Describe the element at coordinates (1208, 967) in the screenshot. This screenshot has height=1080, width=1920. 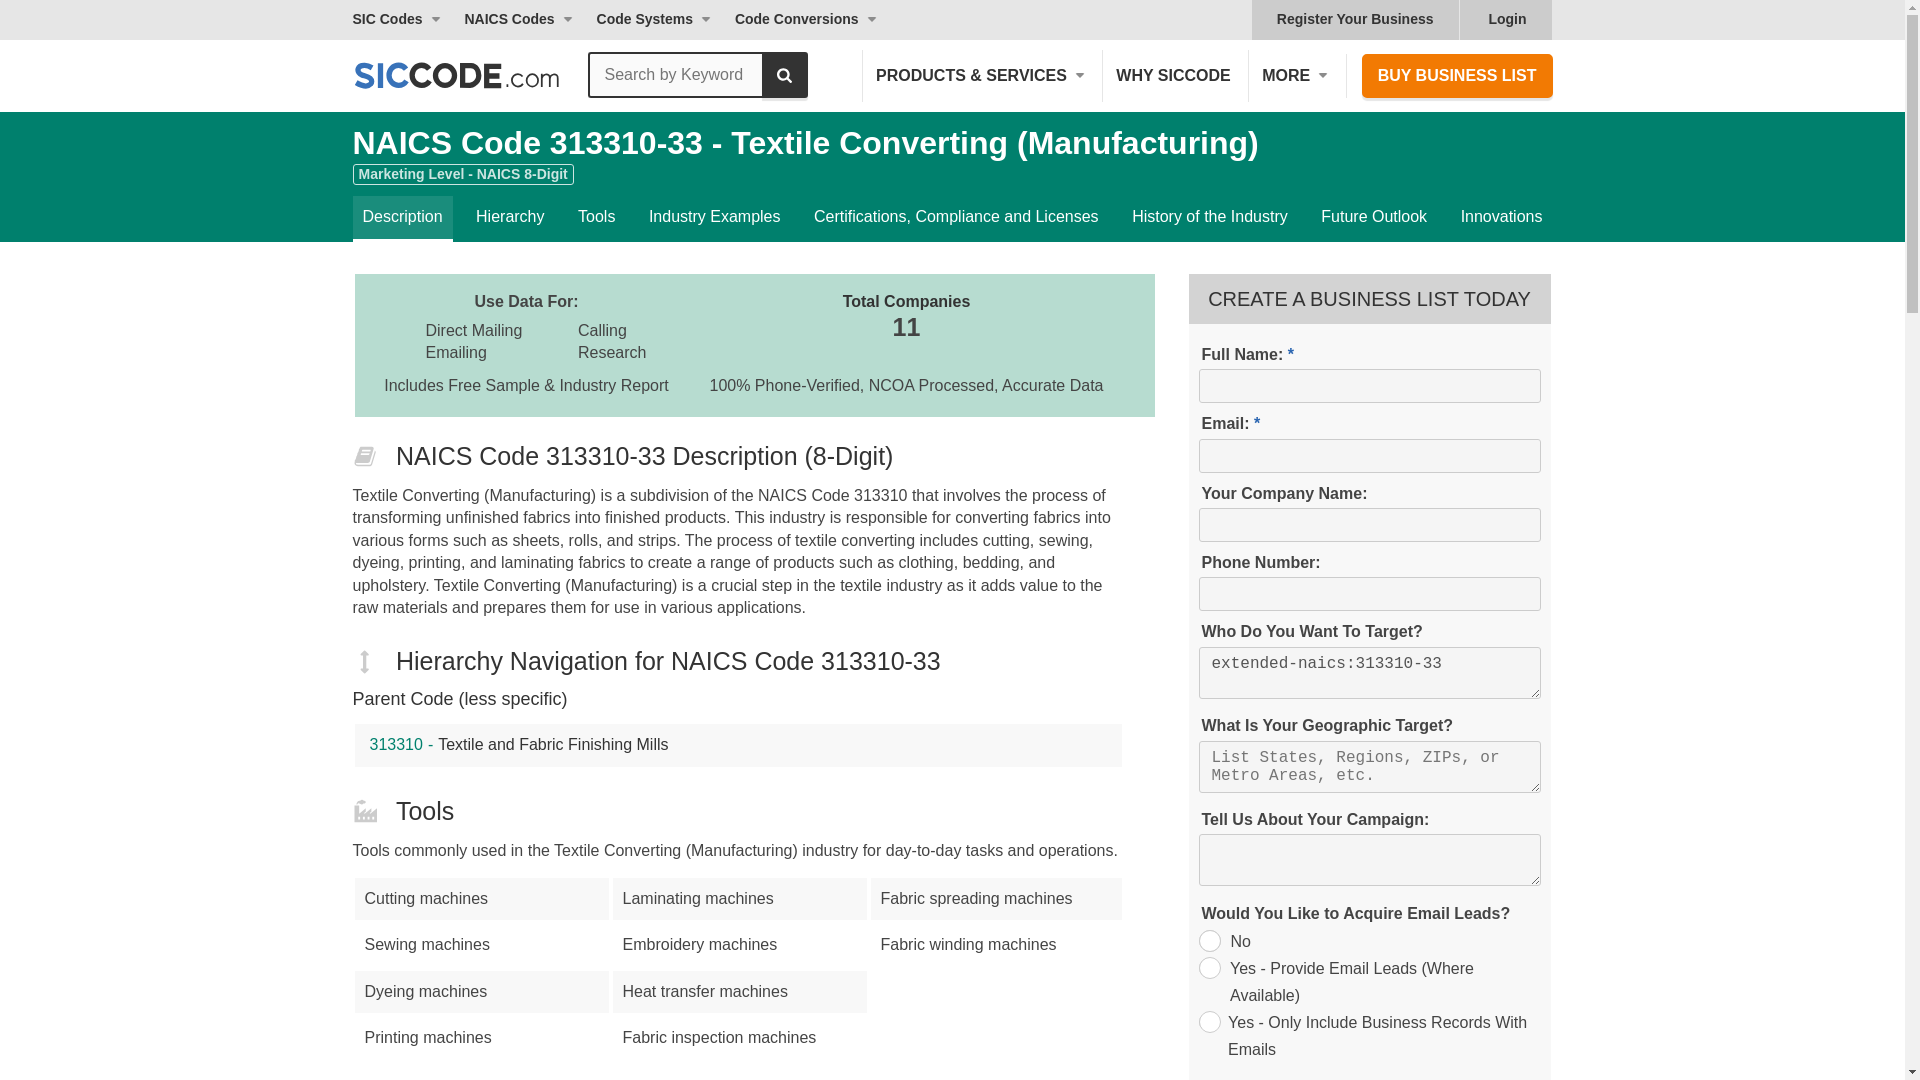
I see `Yes, where available` at that location.